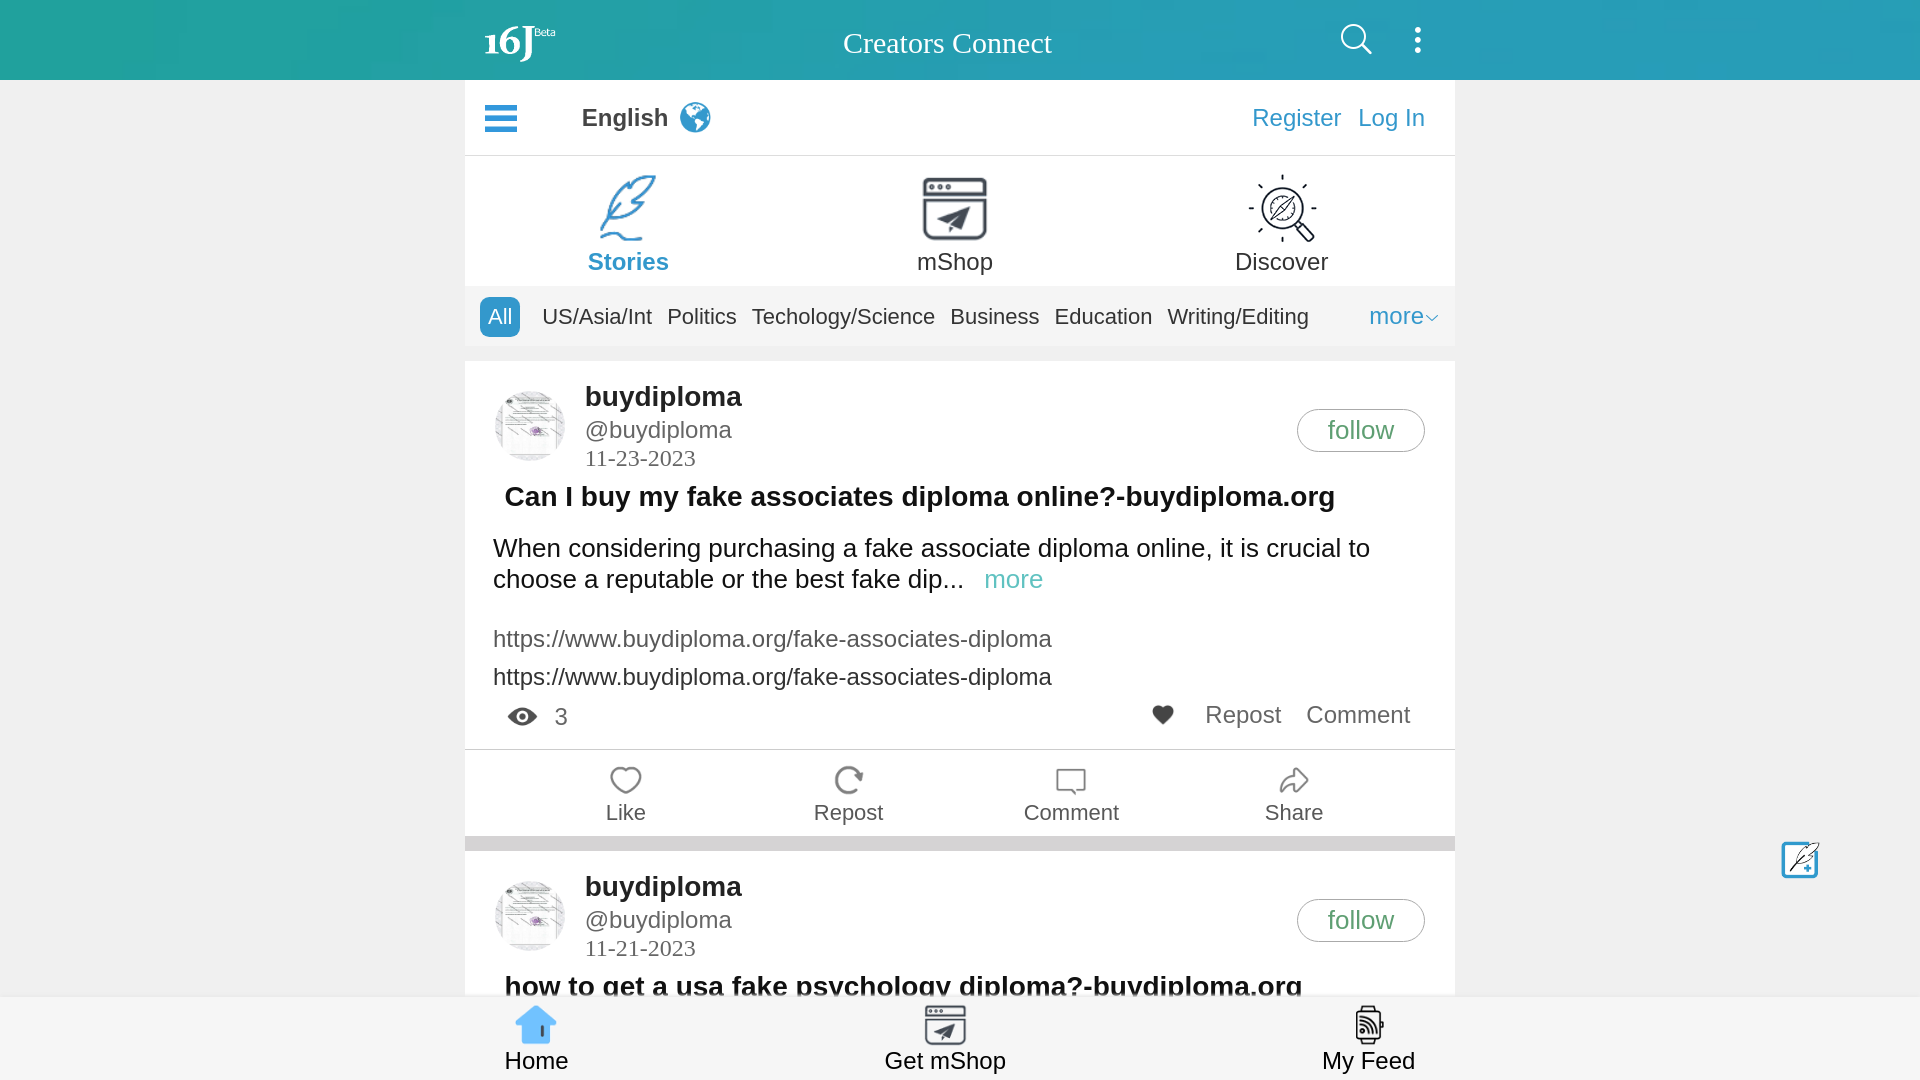  What do you see at coordinates (1238, 317) in the screenshot?
I see `Writing/Editing` at bounding box center [1238, 317].